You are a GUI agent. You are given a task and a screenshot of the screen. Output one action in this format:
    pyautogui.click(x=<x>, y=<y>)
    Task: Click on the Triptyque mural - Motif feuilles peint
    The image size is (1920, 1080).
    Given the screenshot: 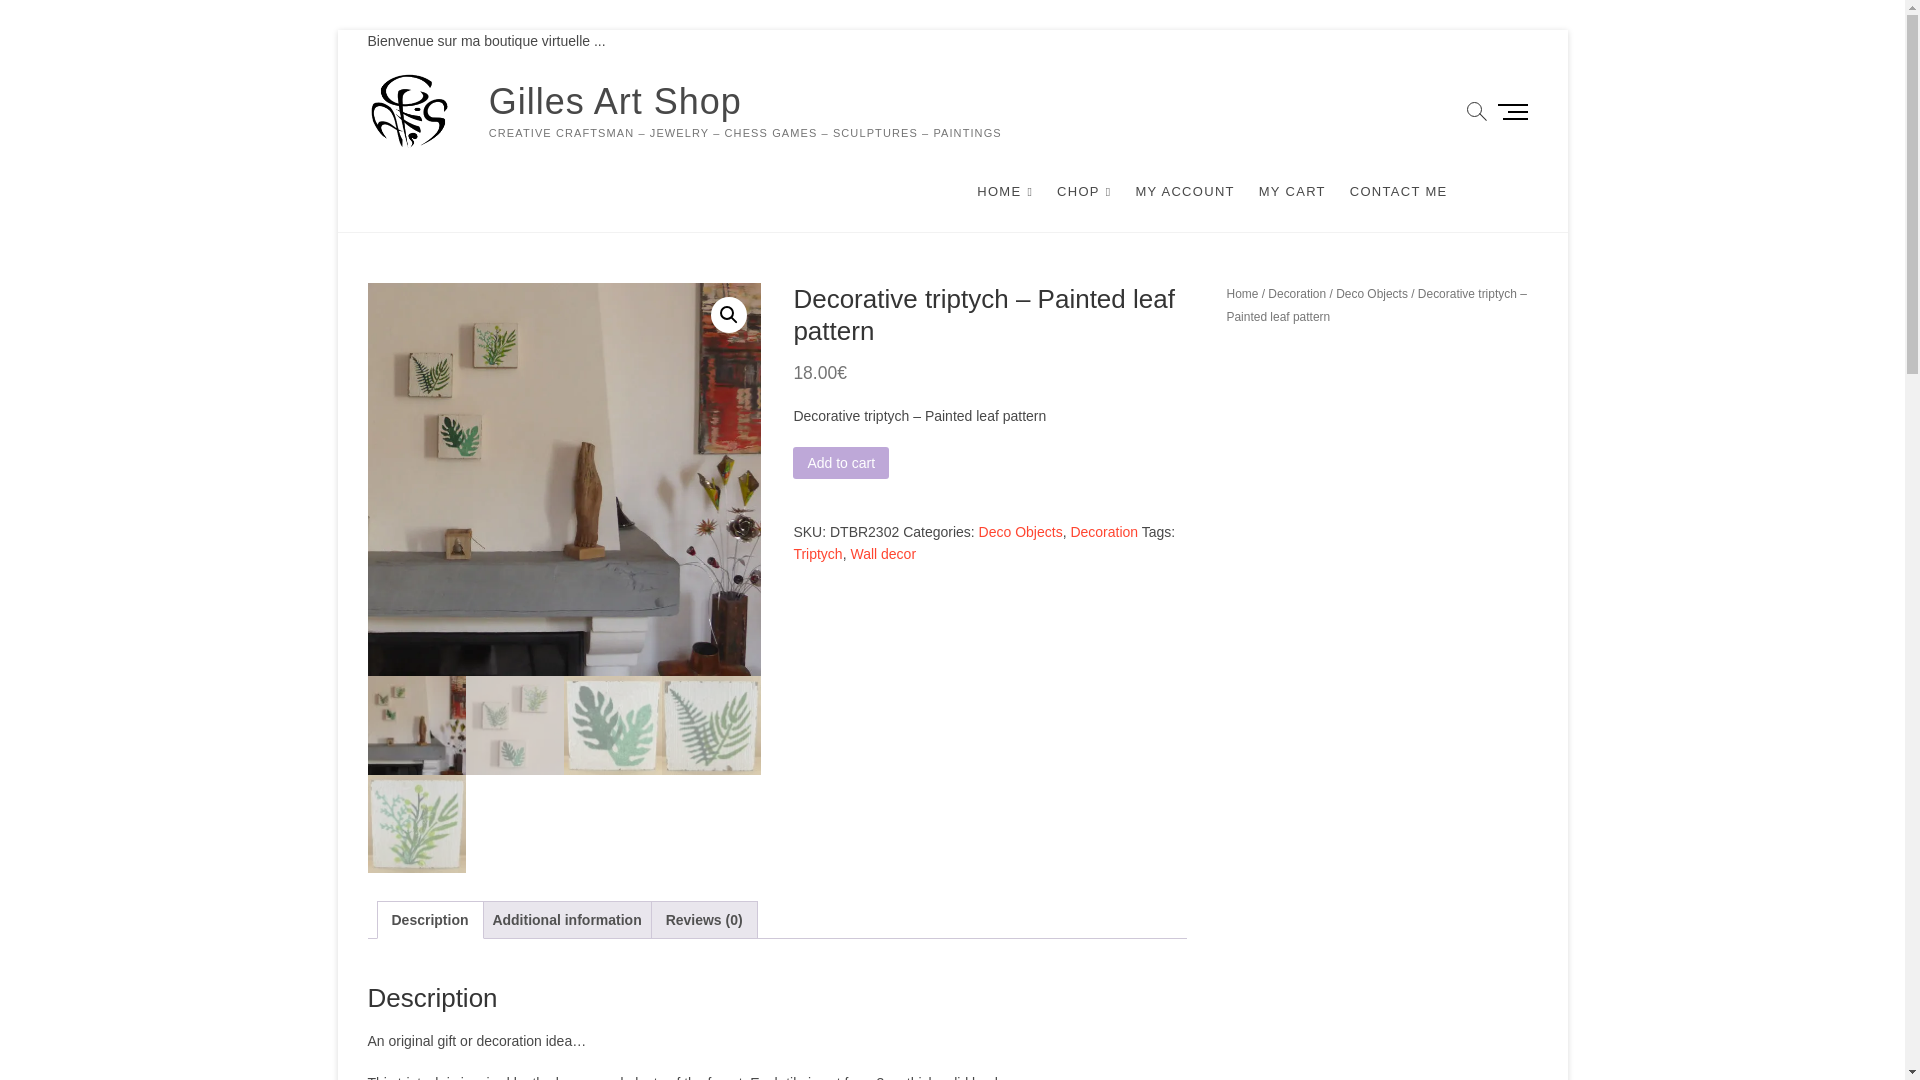 What is the action you would take?
    pyautogui.click(x=956, y=479)
    